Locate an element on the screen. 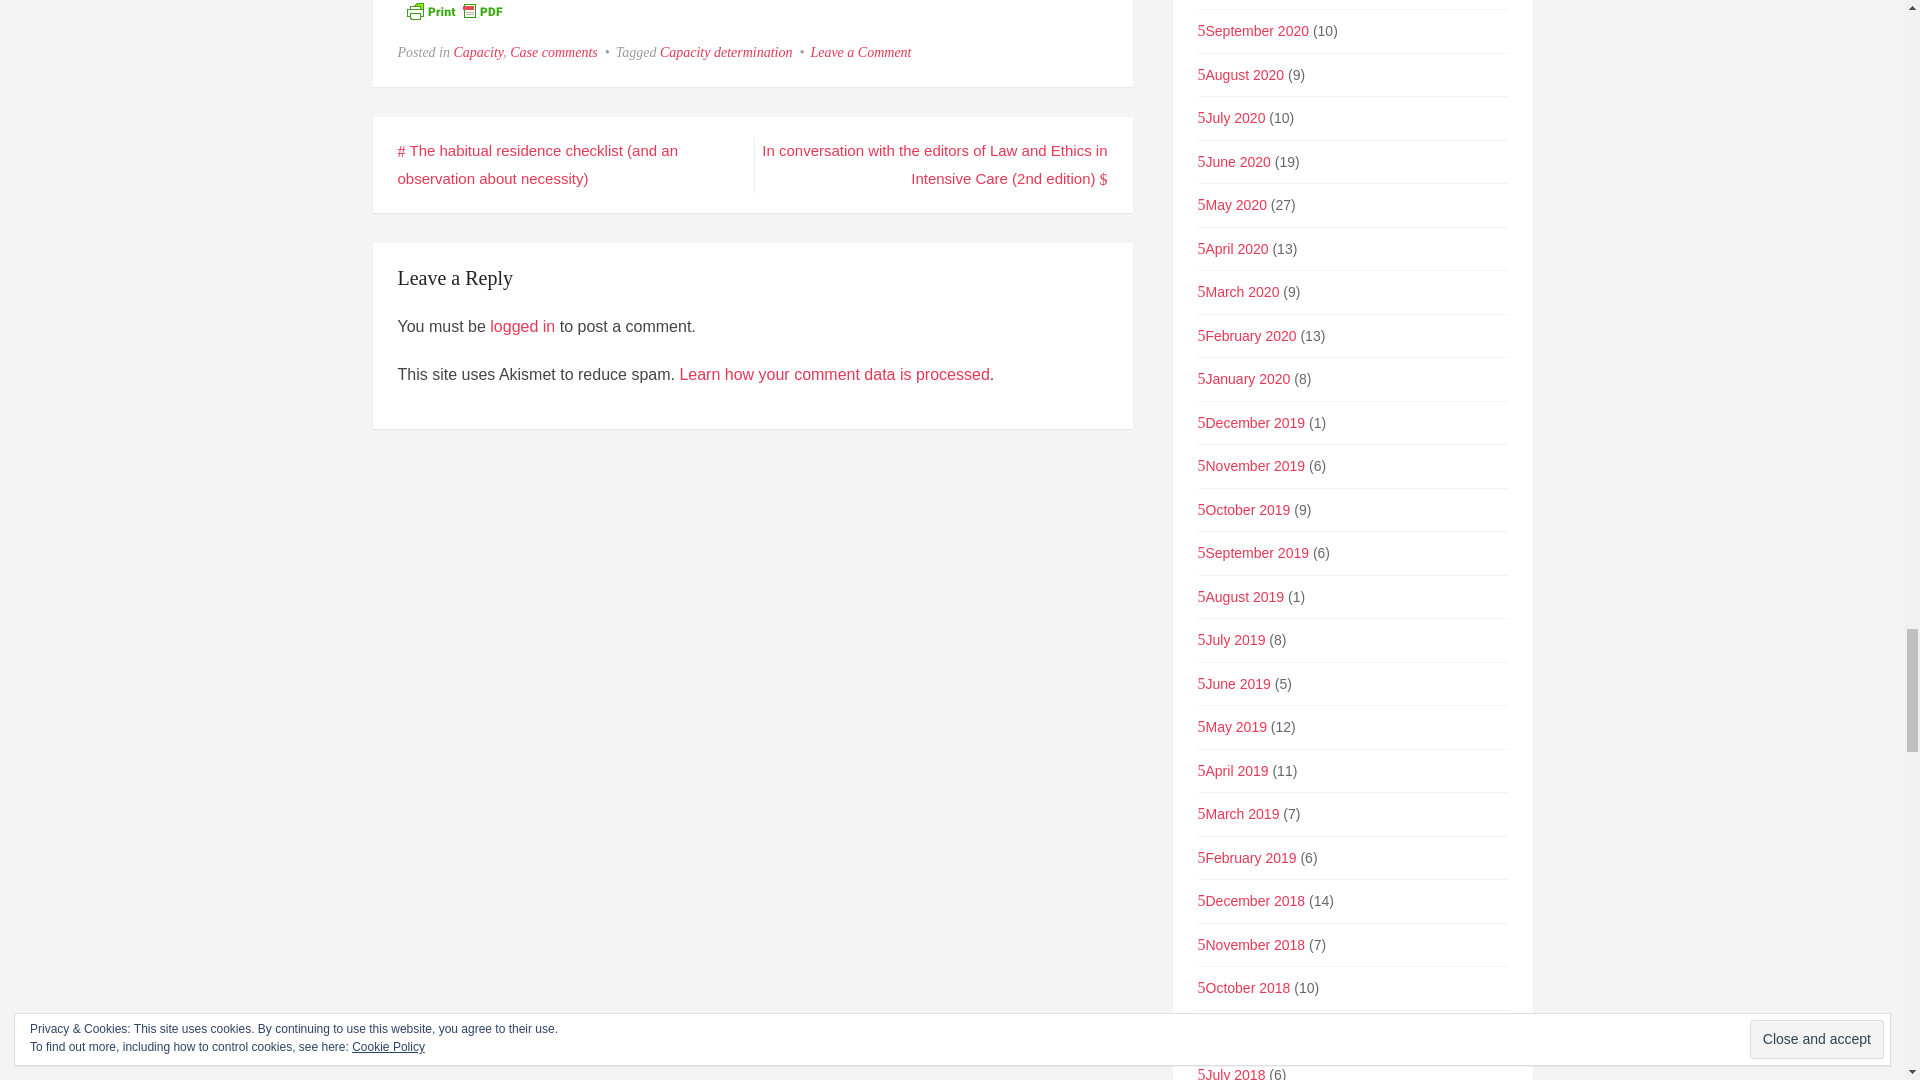 The width and height of the screenshot is (1920, 1080). Learn how your comment data is processed is located at coordinates (834, 374).